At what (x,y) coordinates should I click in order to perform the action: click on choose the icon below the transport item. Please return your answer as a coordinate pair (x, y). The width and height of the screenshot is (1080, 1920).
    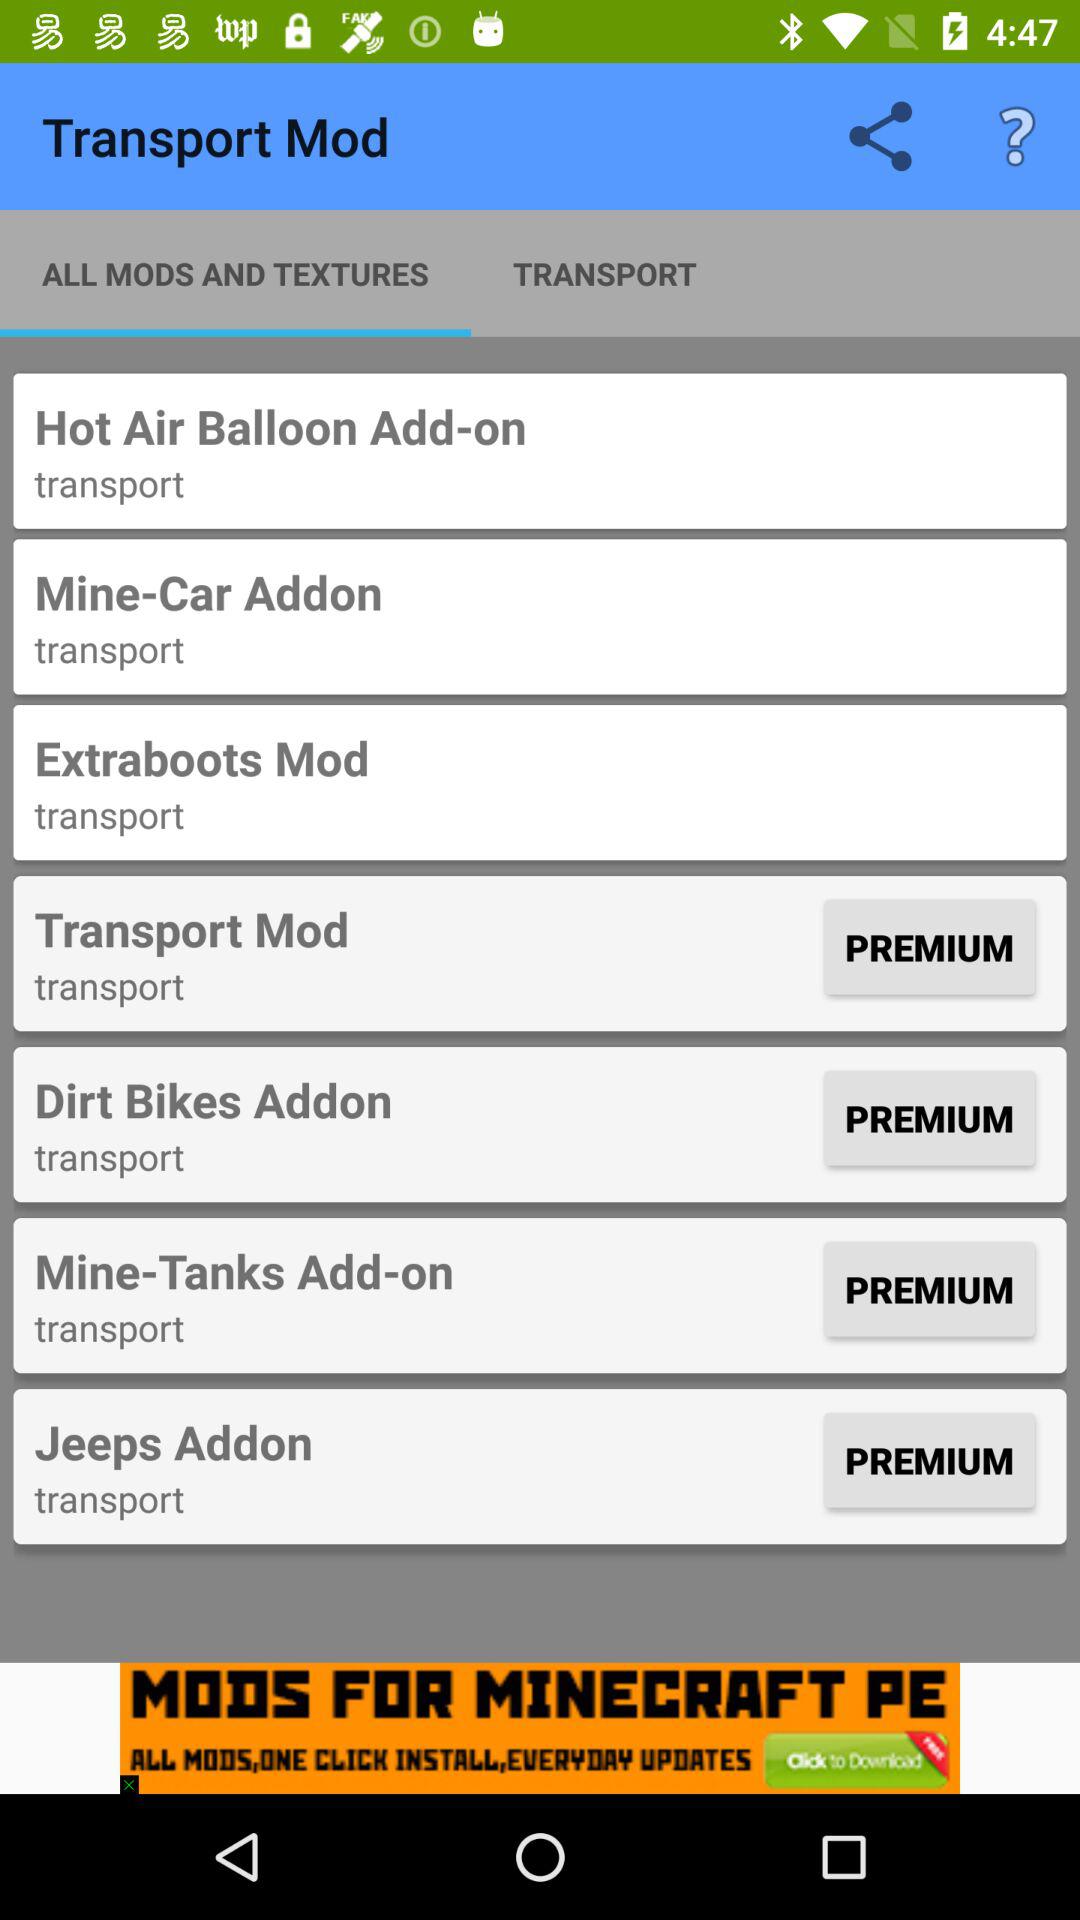
    Looking at the image, I should click on (424, 1099).